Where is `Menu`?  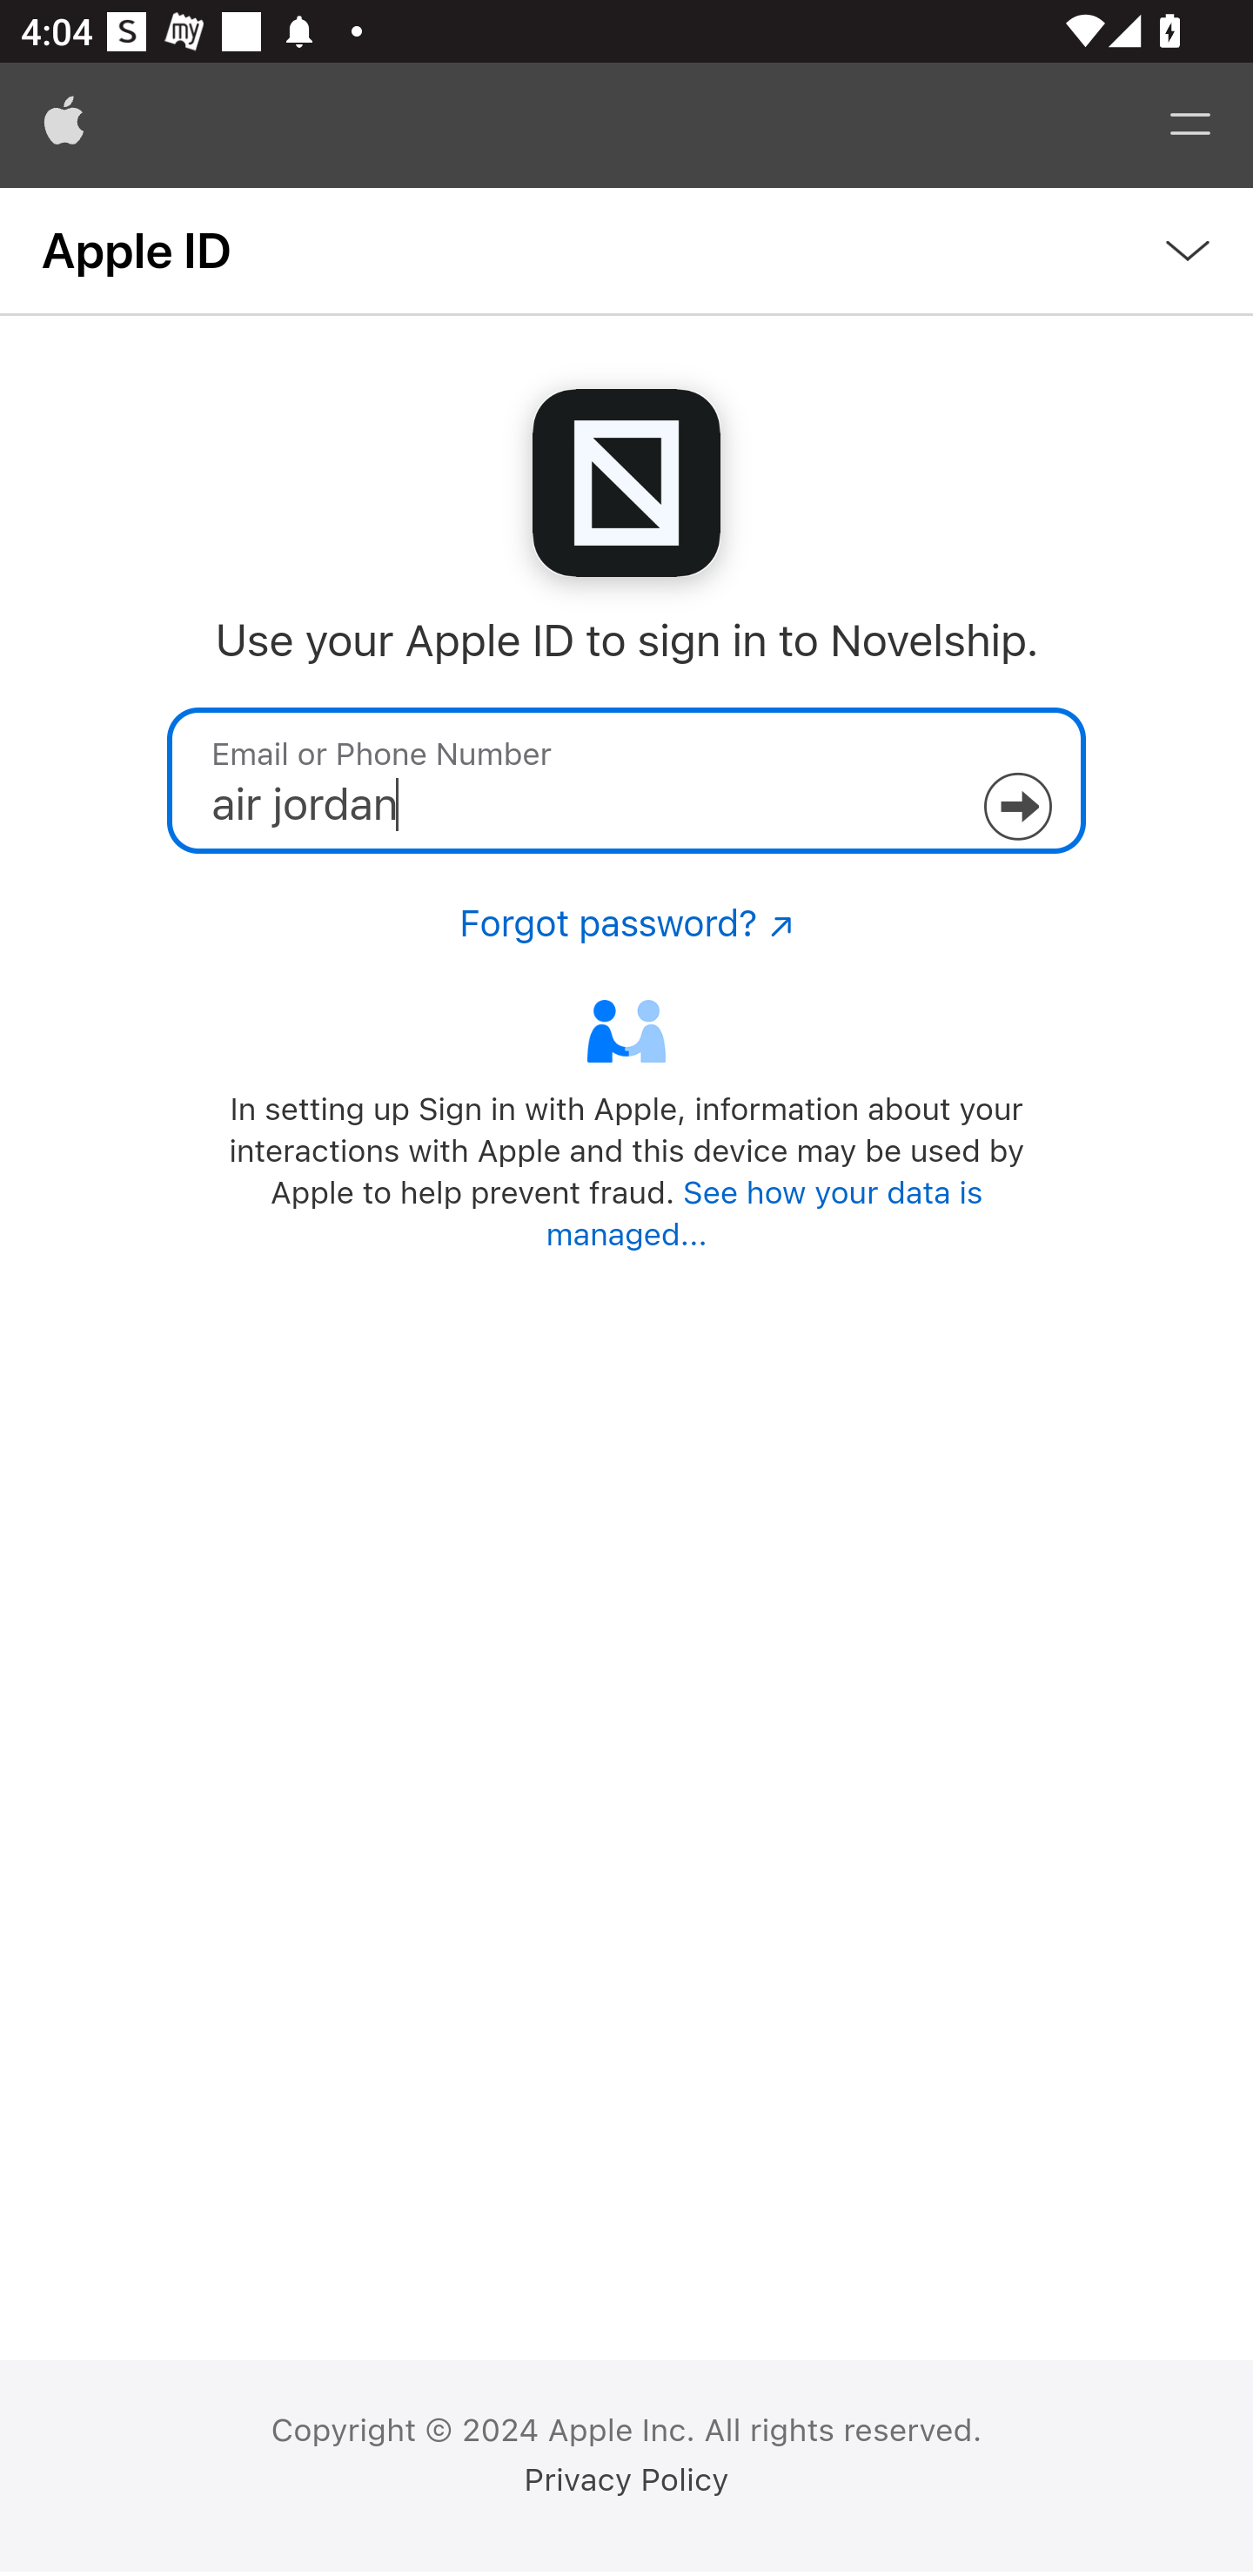
Menu is located at coordinates (1190, 125).